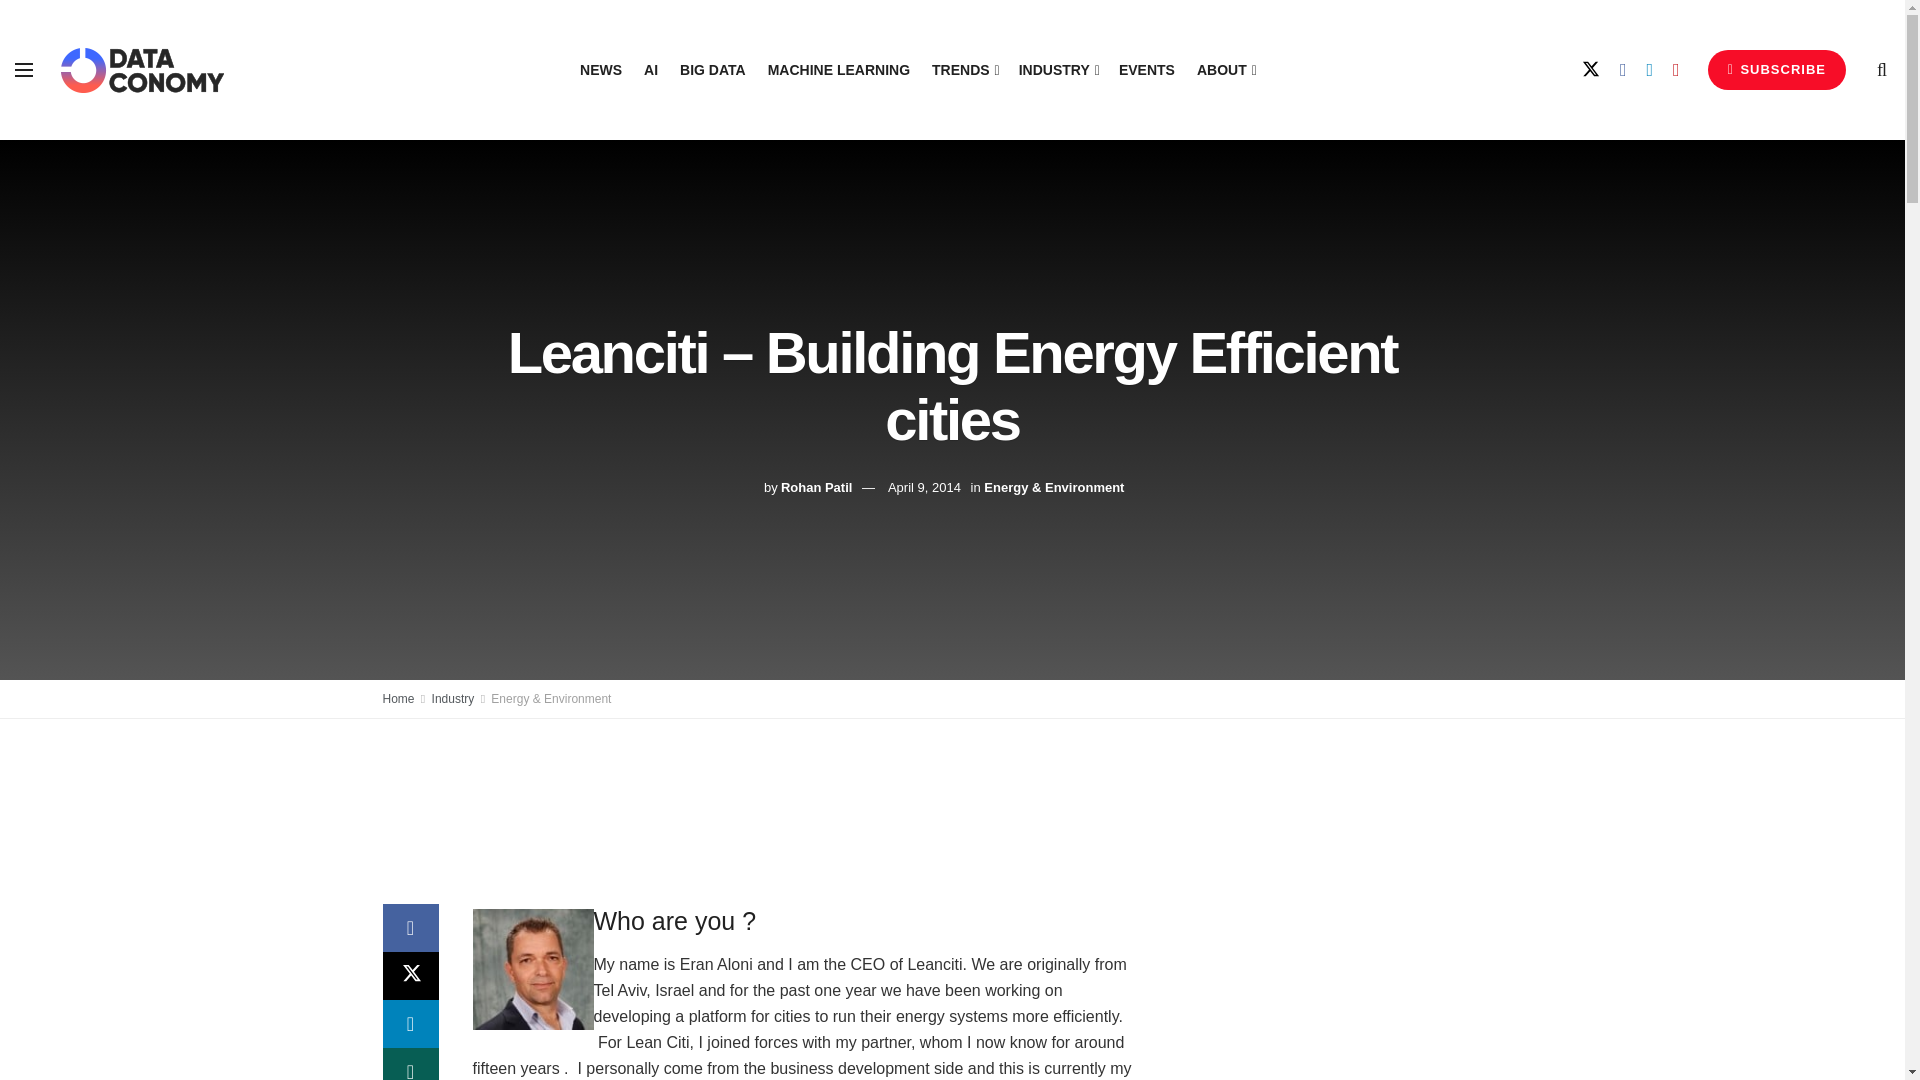 The image size is (1920, 1080). Describe the element at coordinates (964, 70) in the screenshot. I see `TRENDS` at that location.